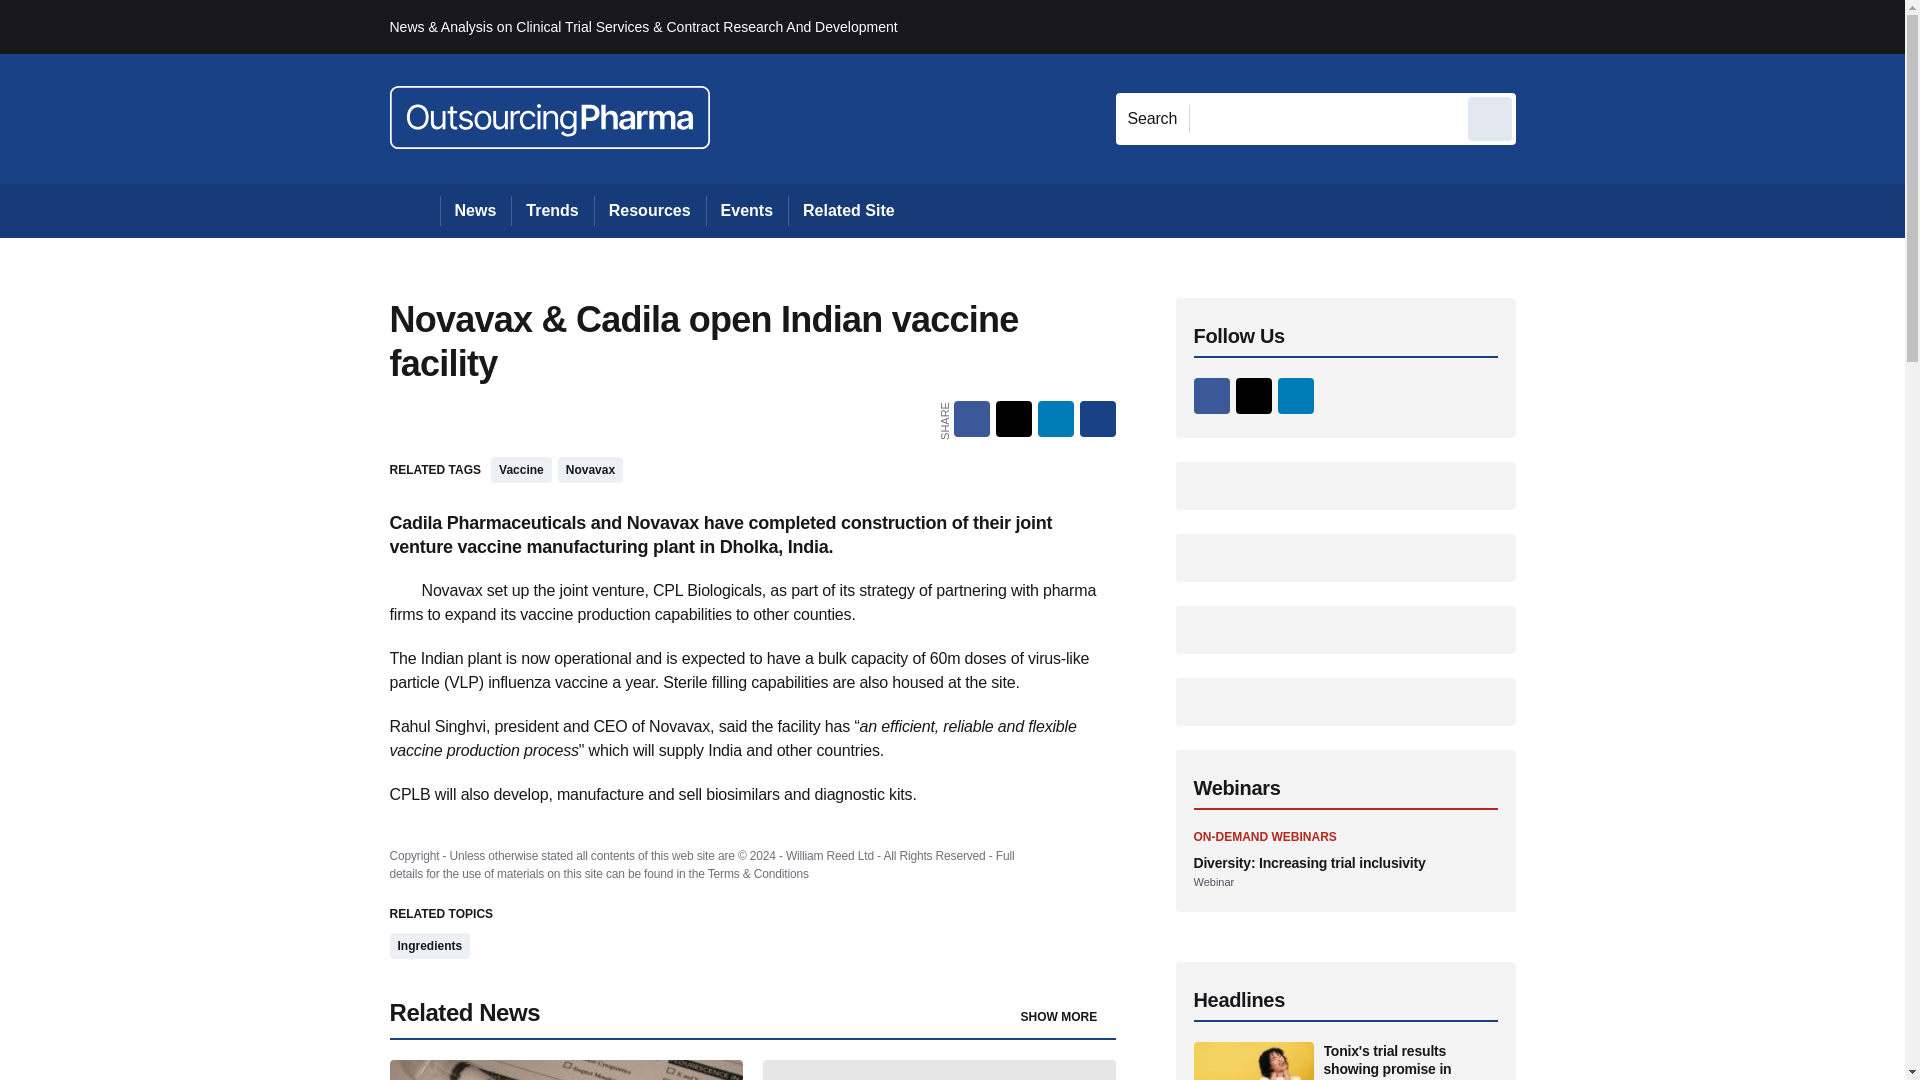 Image resolution: width=1920 pixels, height=1080 pixels. Describe the element at coordinates (552, 210) in the screenshot. I see `Trends` at that location.